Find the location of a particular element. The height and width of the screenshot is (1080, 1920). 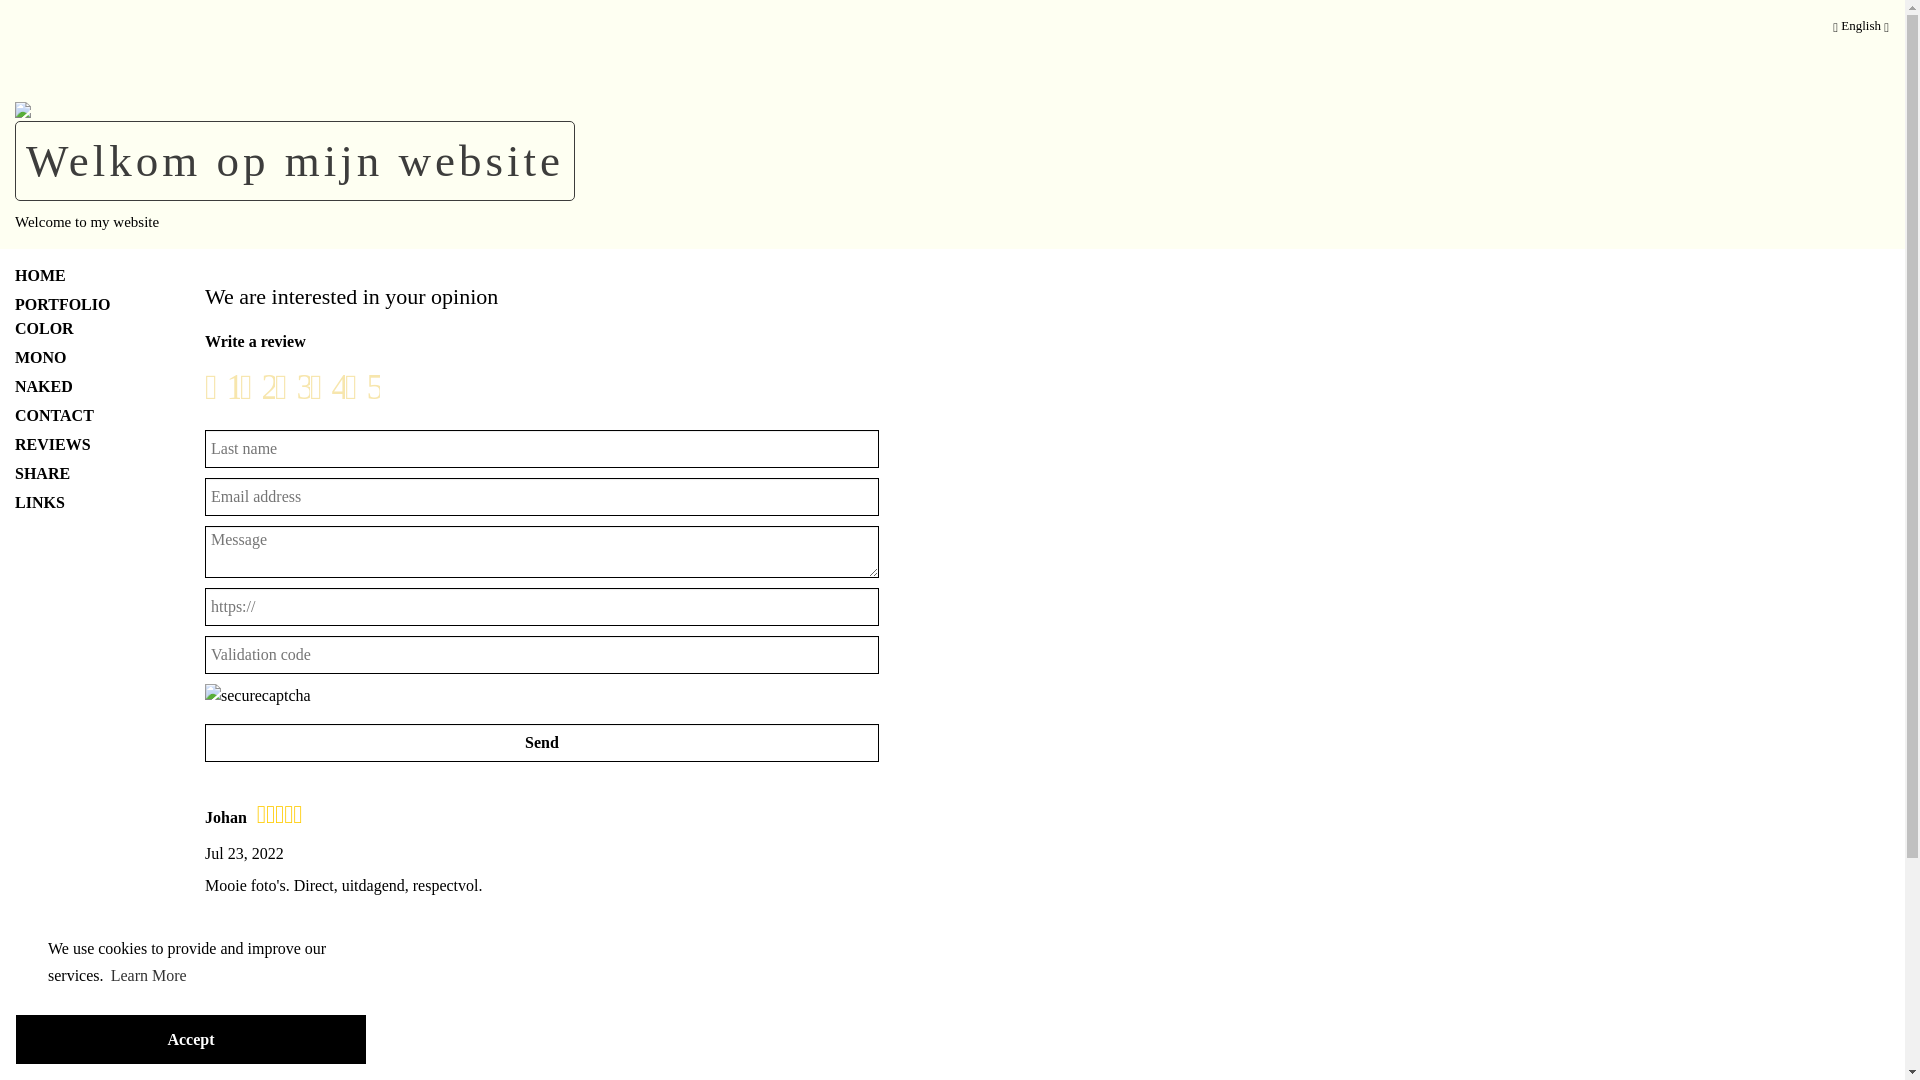

CONTACT is located at coordinates (80, 416).